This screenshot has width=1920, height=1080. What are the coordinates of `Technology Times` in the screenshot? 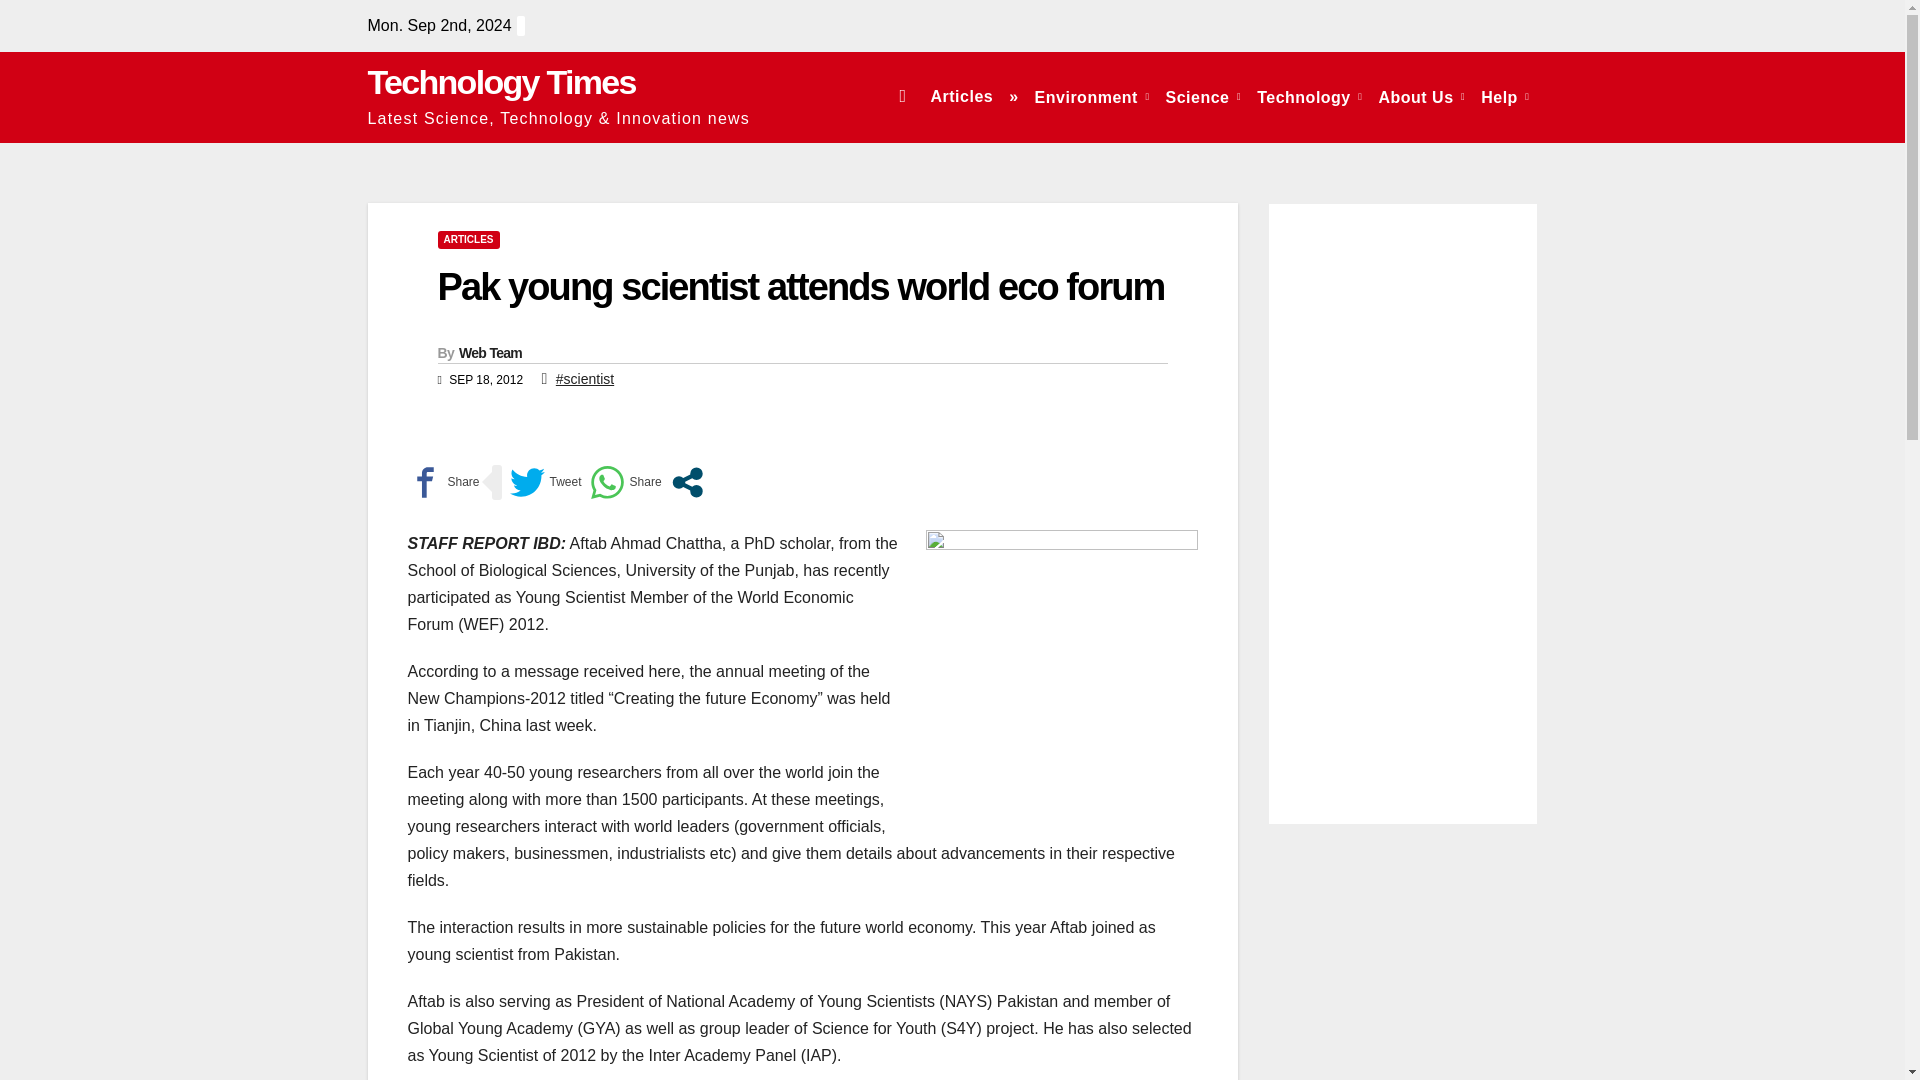 It's located at (502, 82).